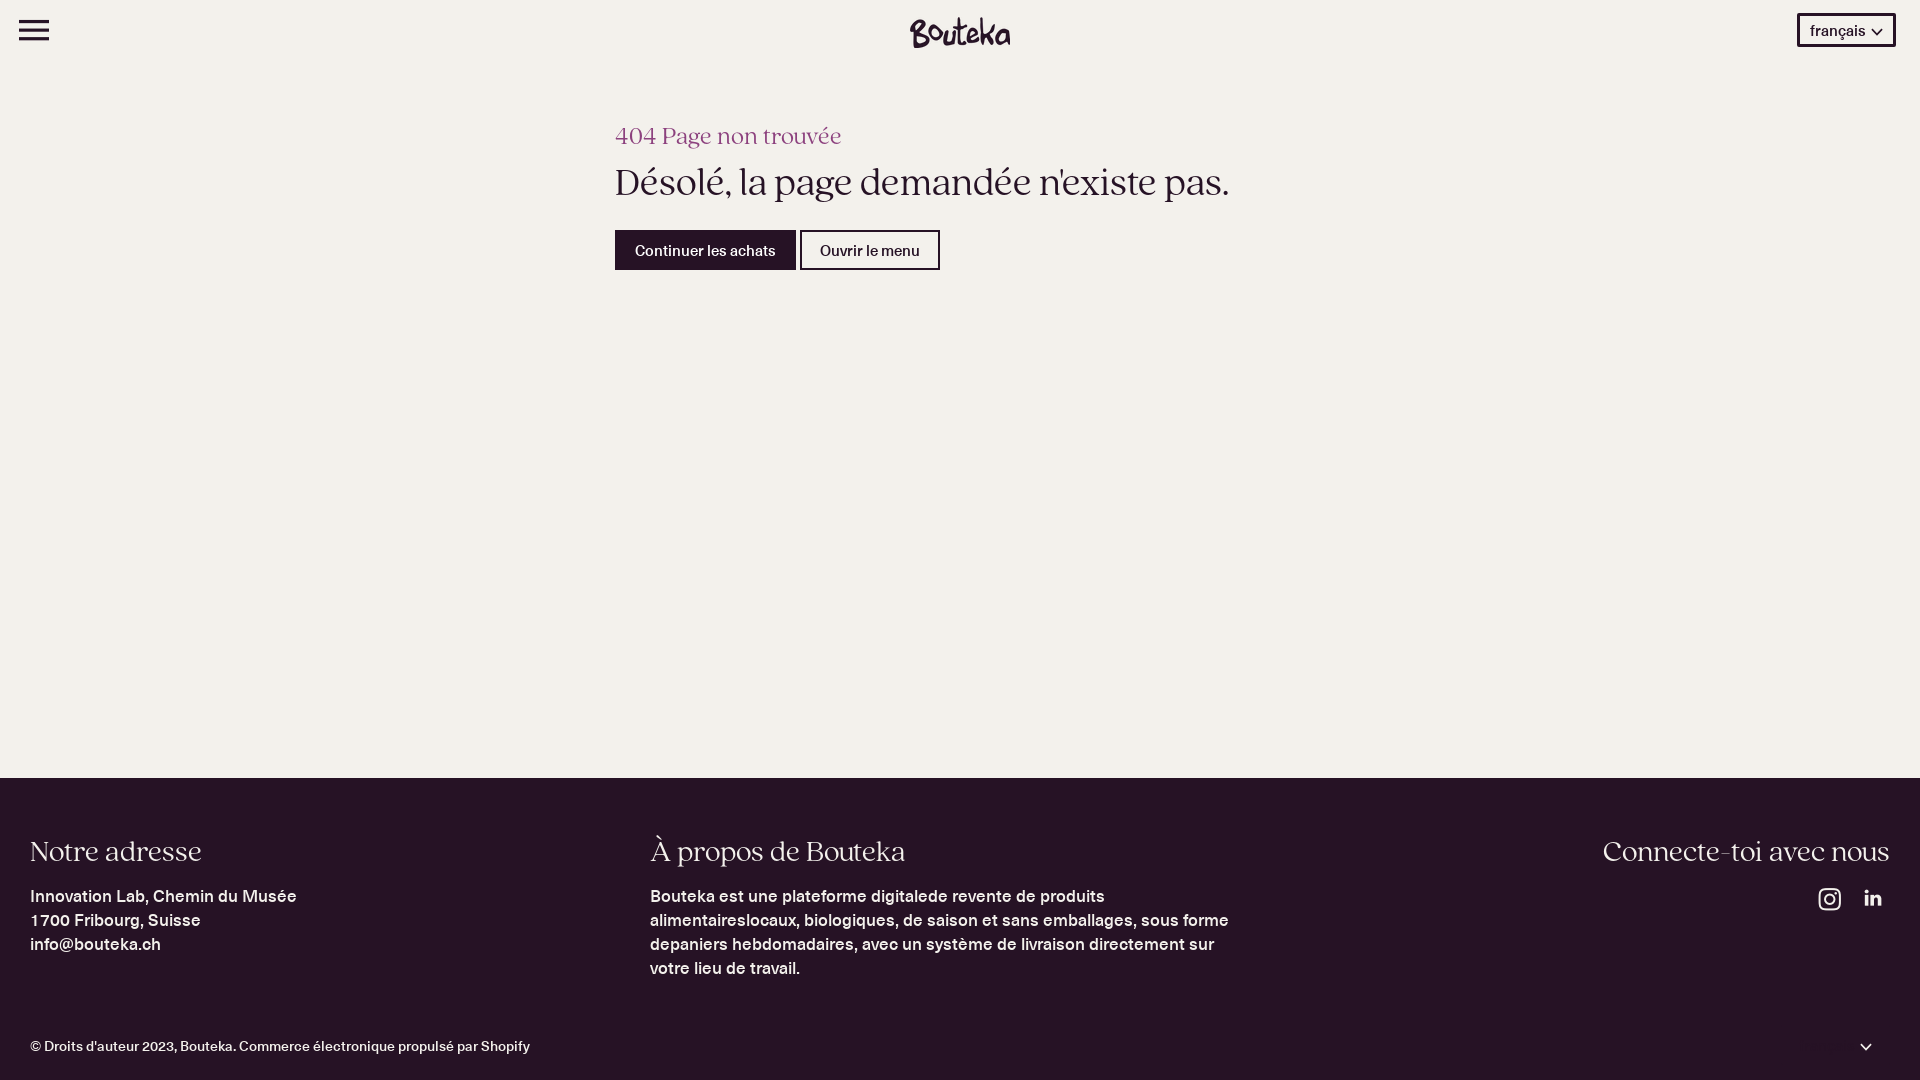  I want to click on info@bouteka.ch, so click(96, 944).